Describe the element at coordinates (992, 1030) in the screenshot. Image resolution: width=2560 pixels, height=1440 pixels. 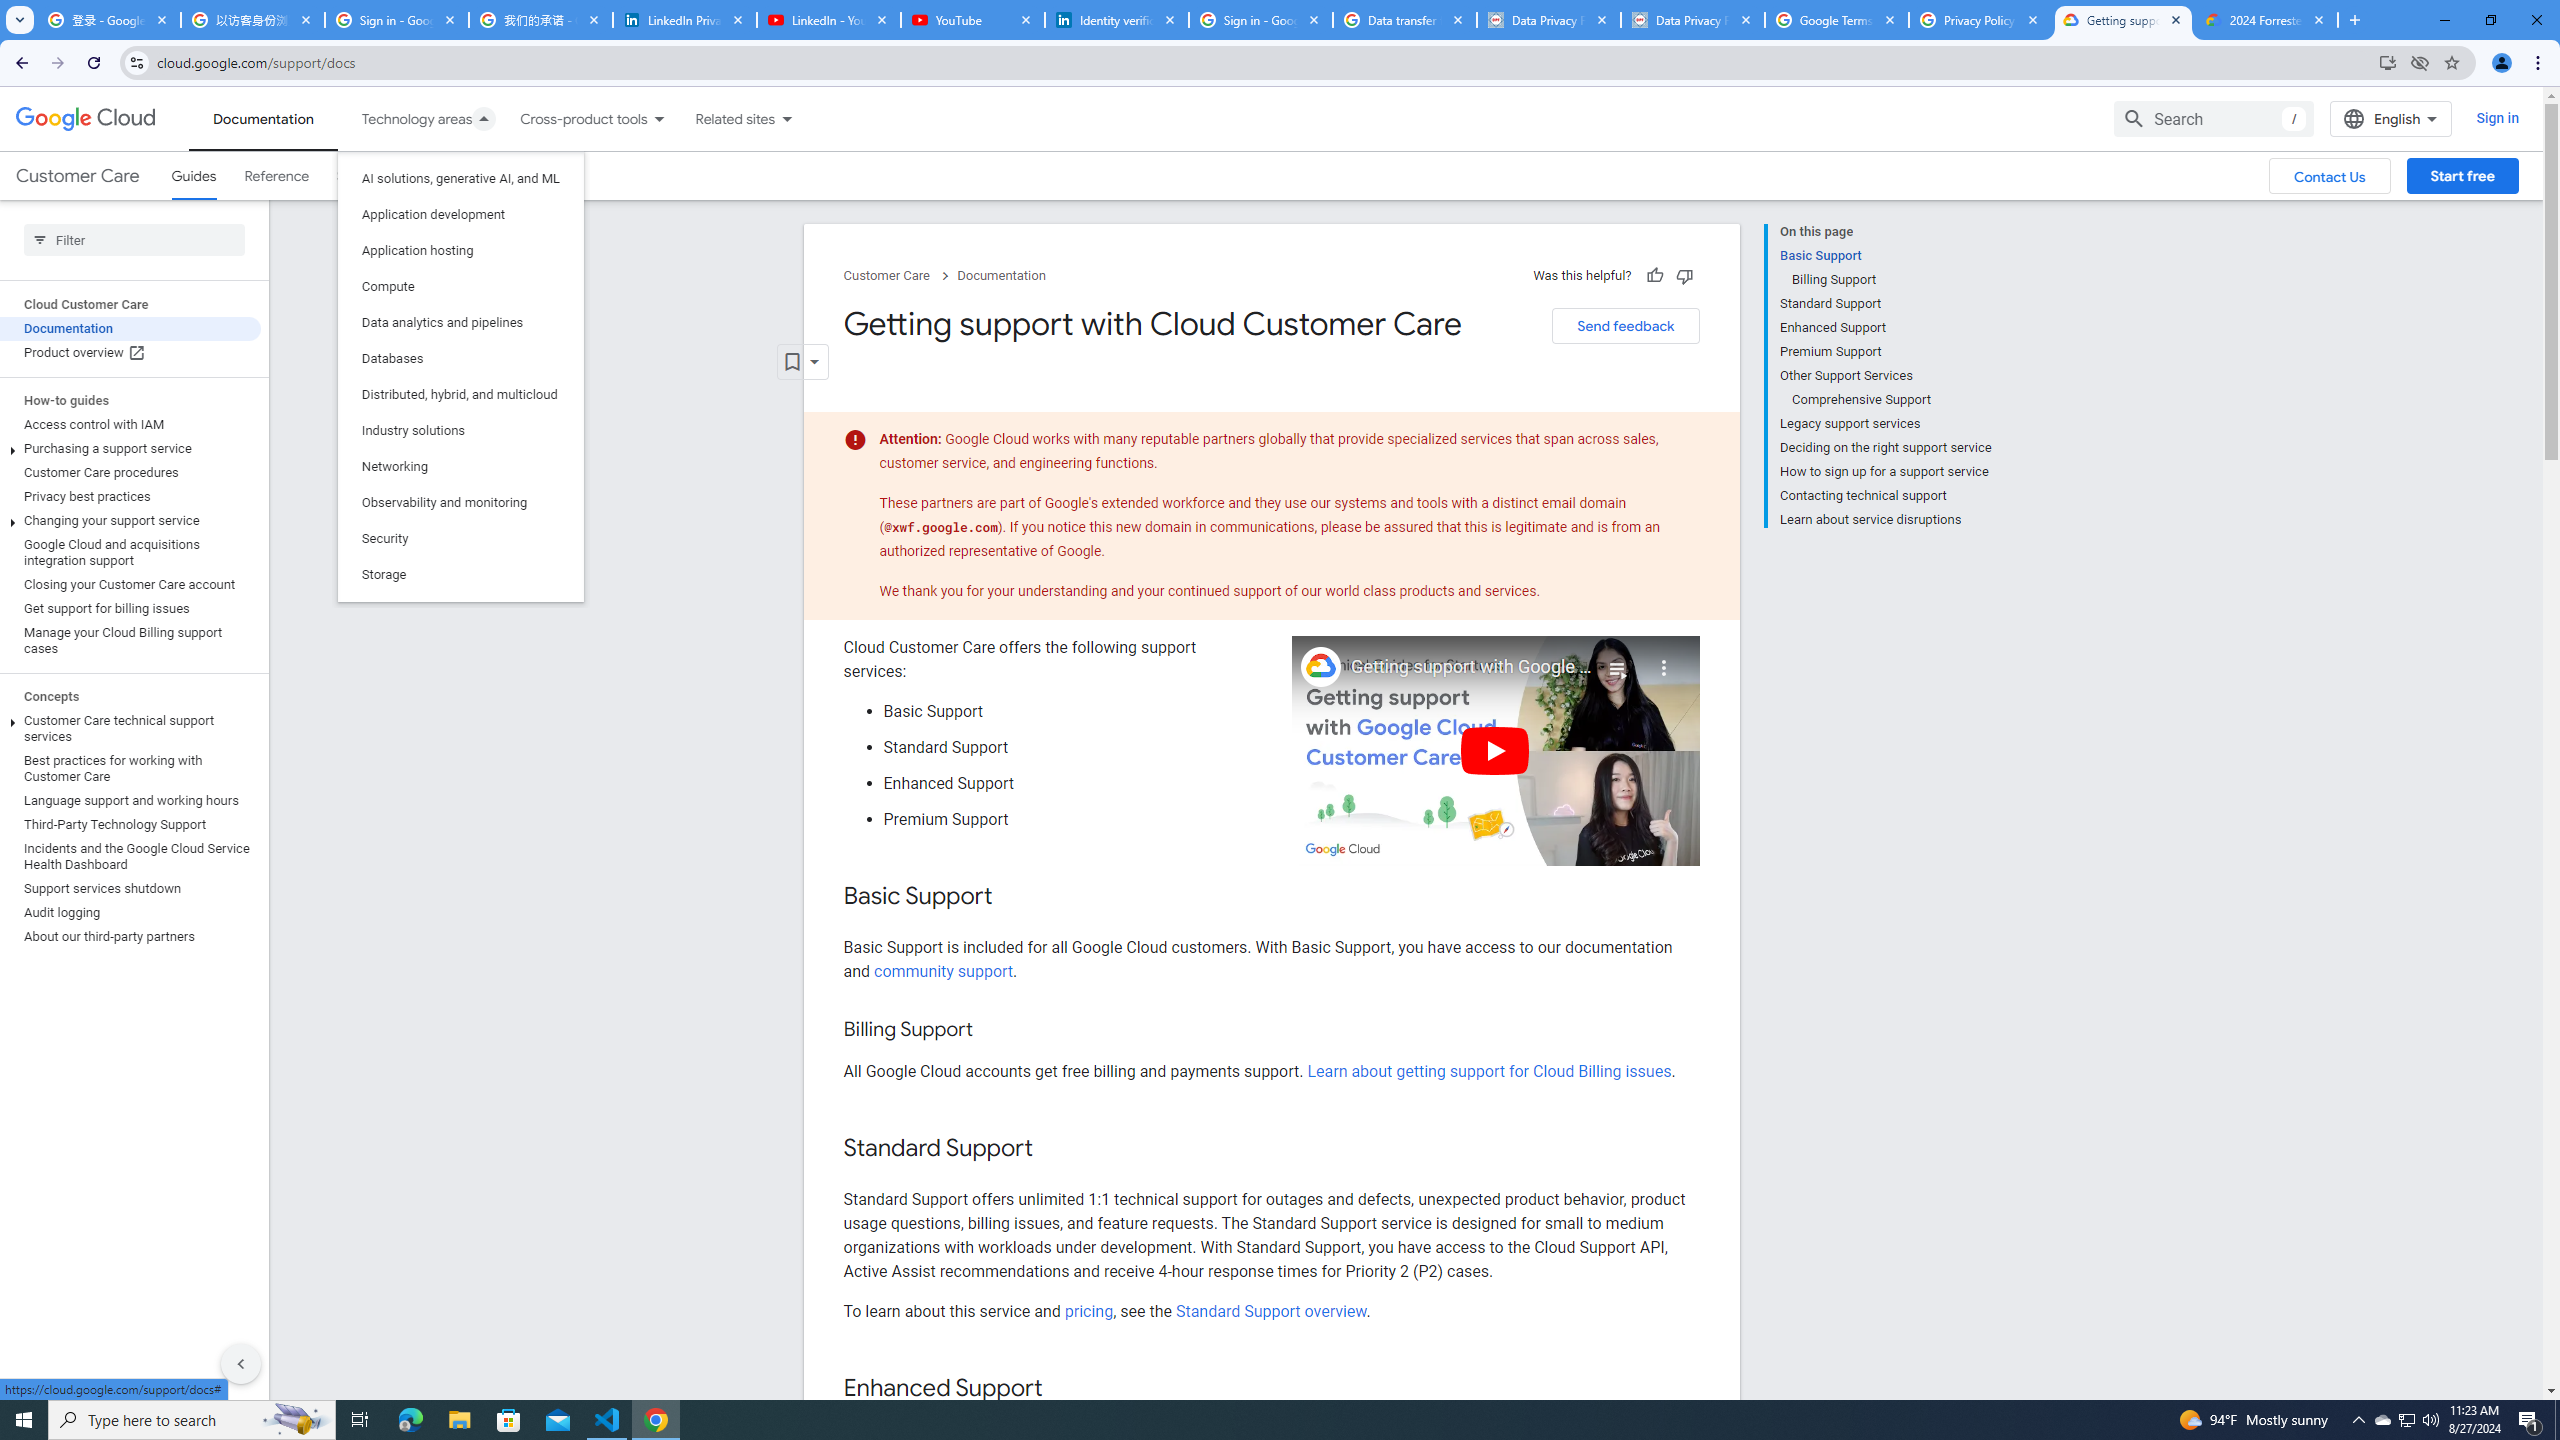
I see `Copy link to this section: Billing Support` at that location.